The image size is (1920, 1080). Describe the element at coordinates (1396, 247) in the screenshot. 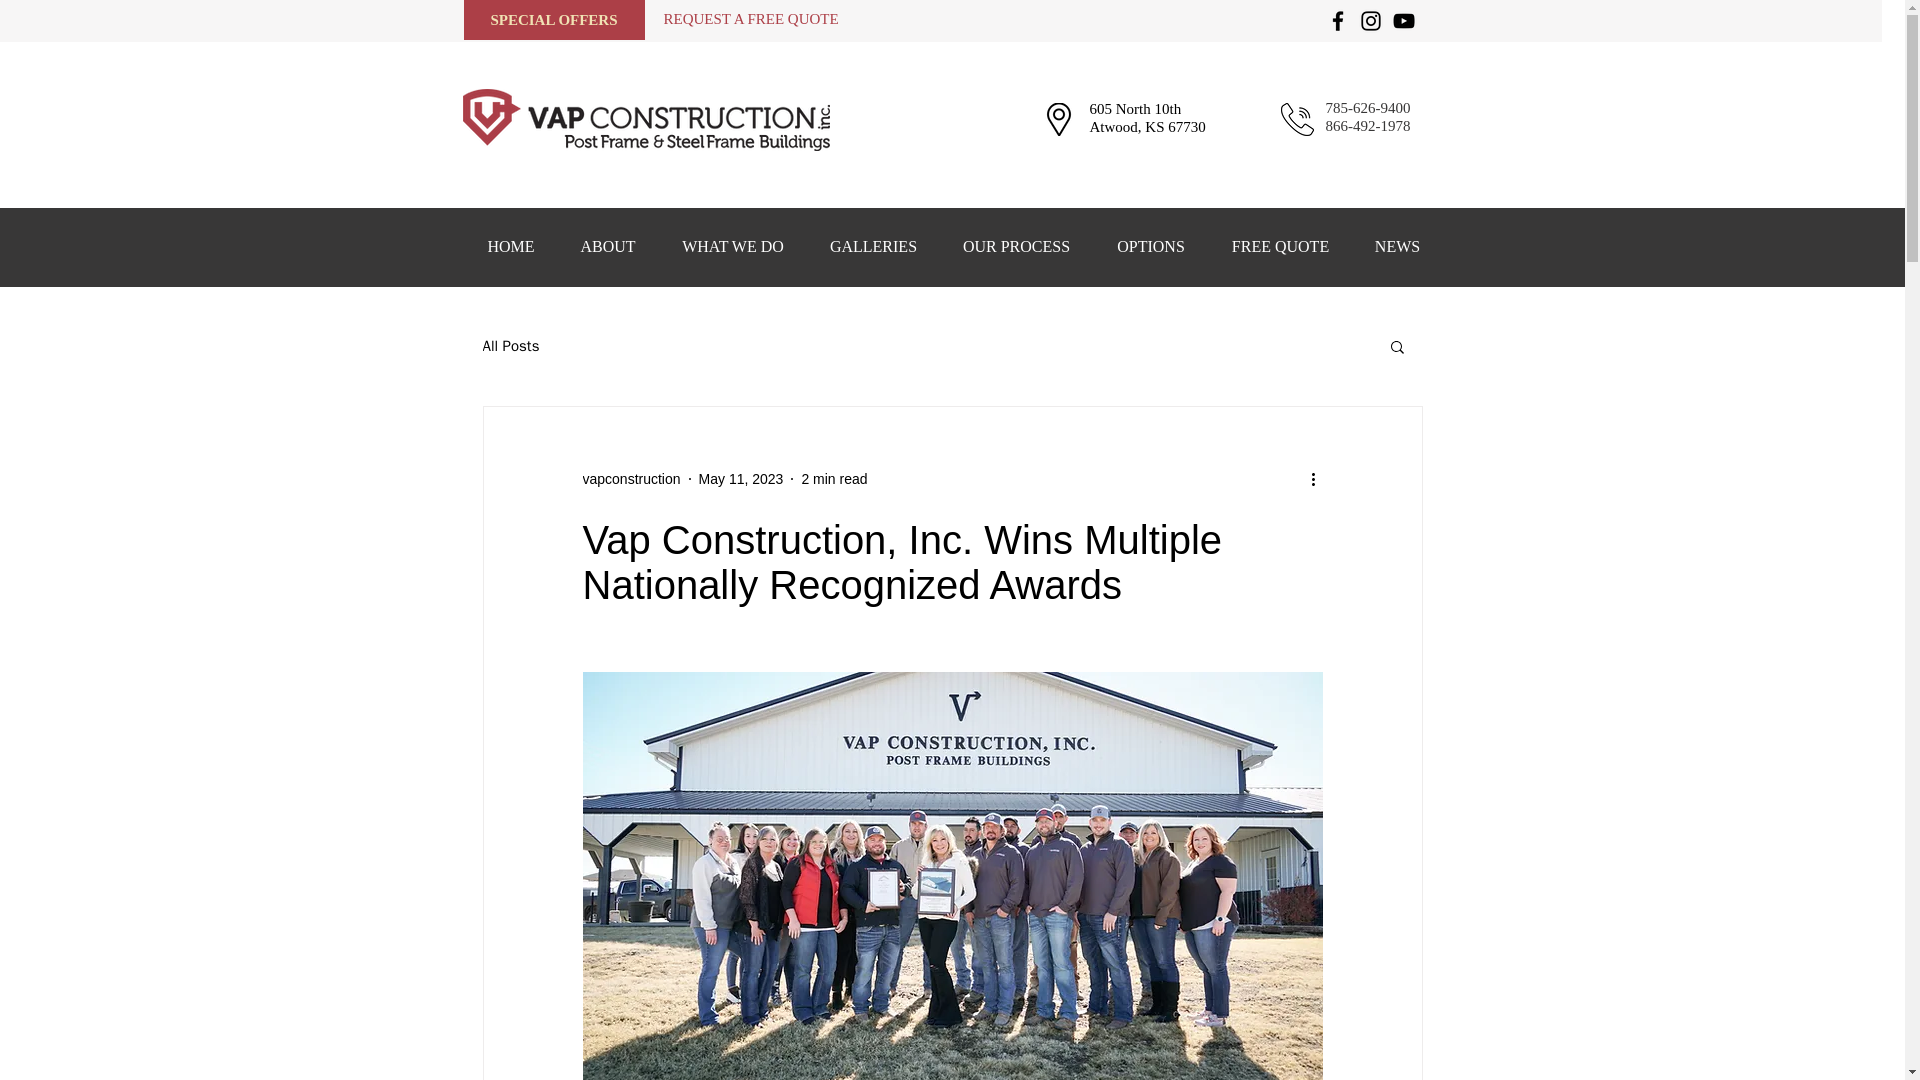

I see `NEWS` at that location.